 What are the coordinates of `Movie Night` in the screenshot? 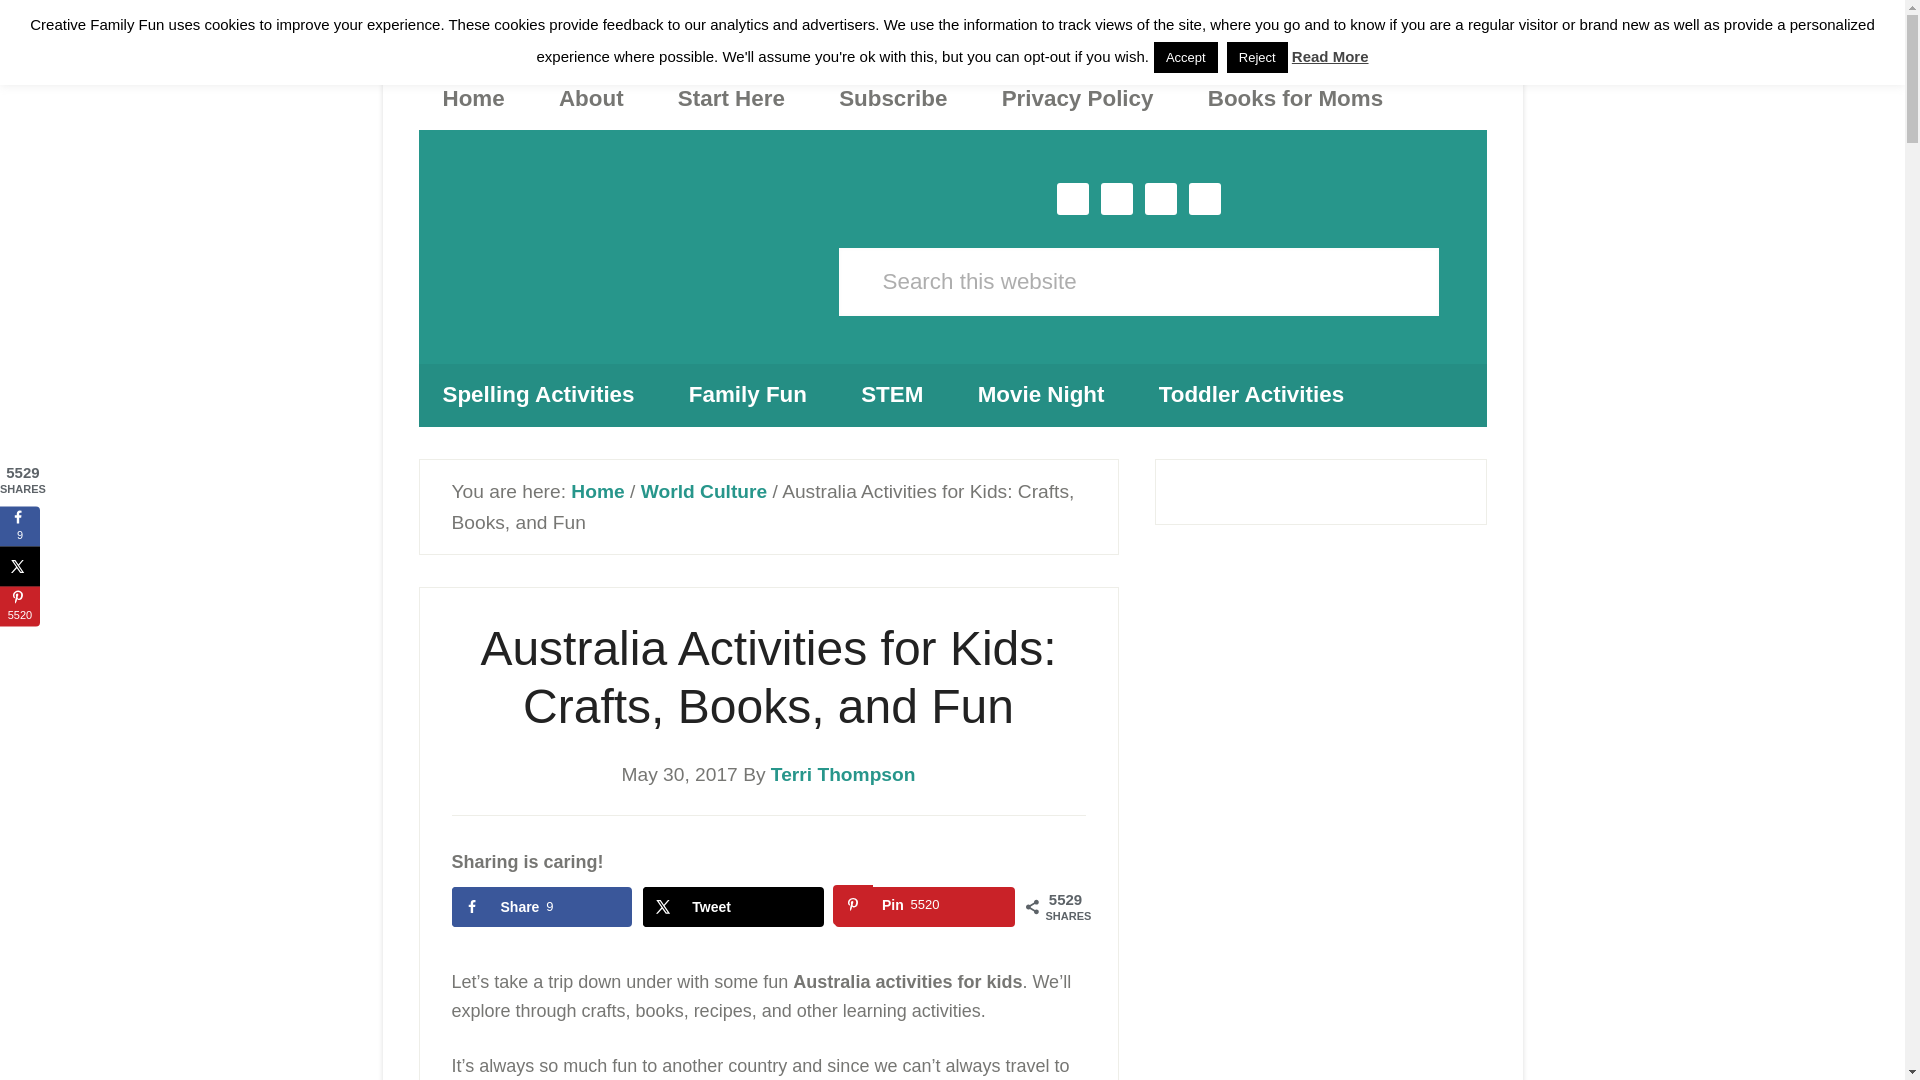 It's located at (748, 394).